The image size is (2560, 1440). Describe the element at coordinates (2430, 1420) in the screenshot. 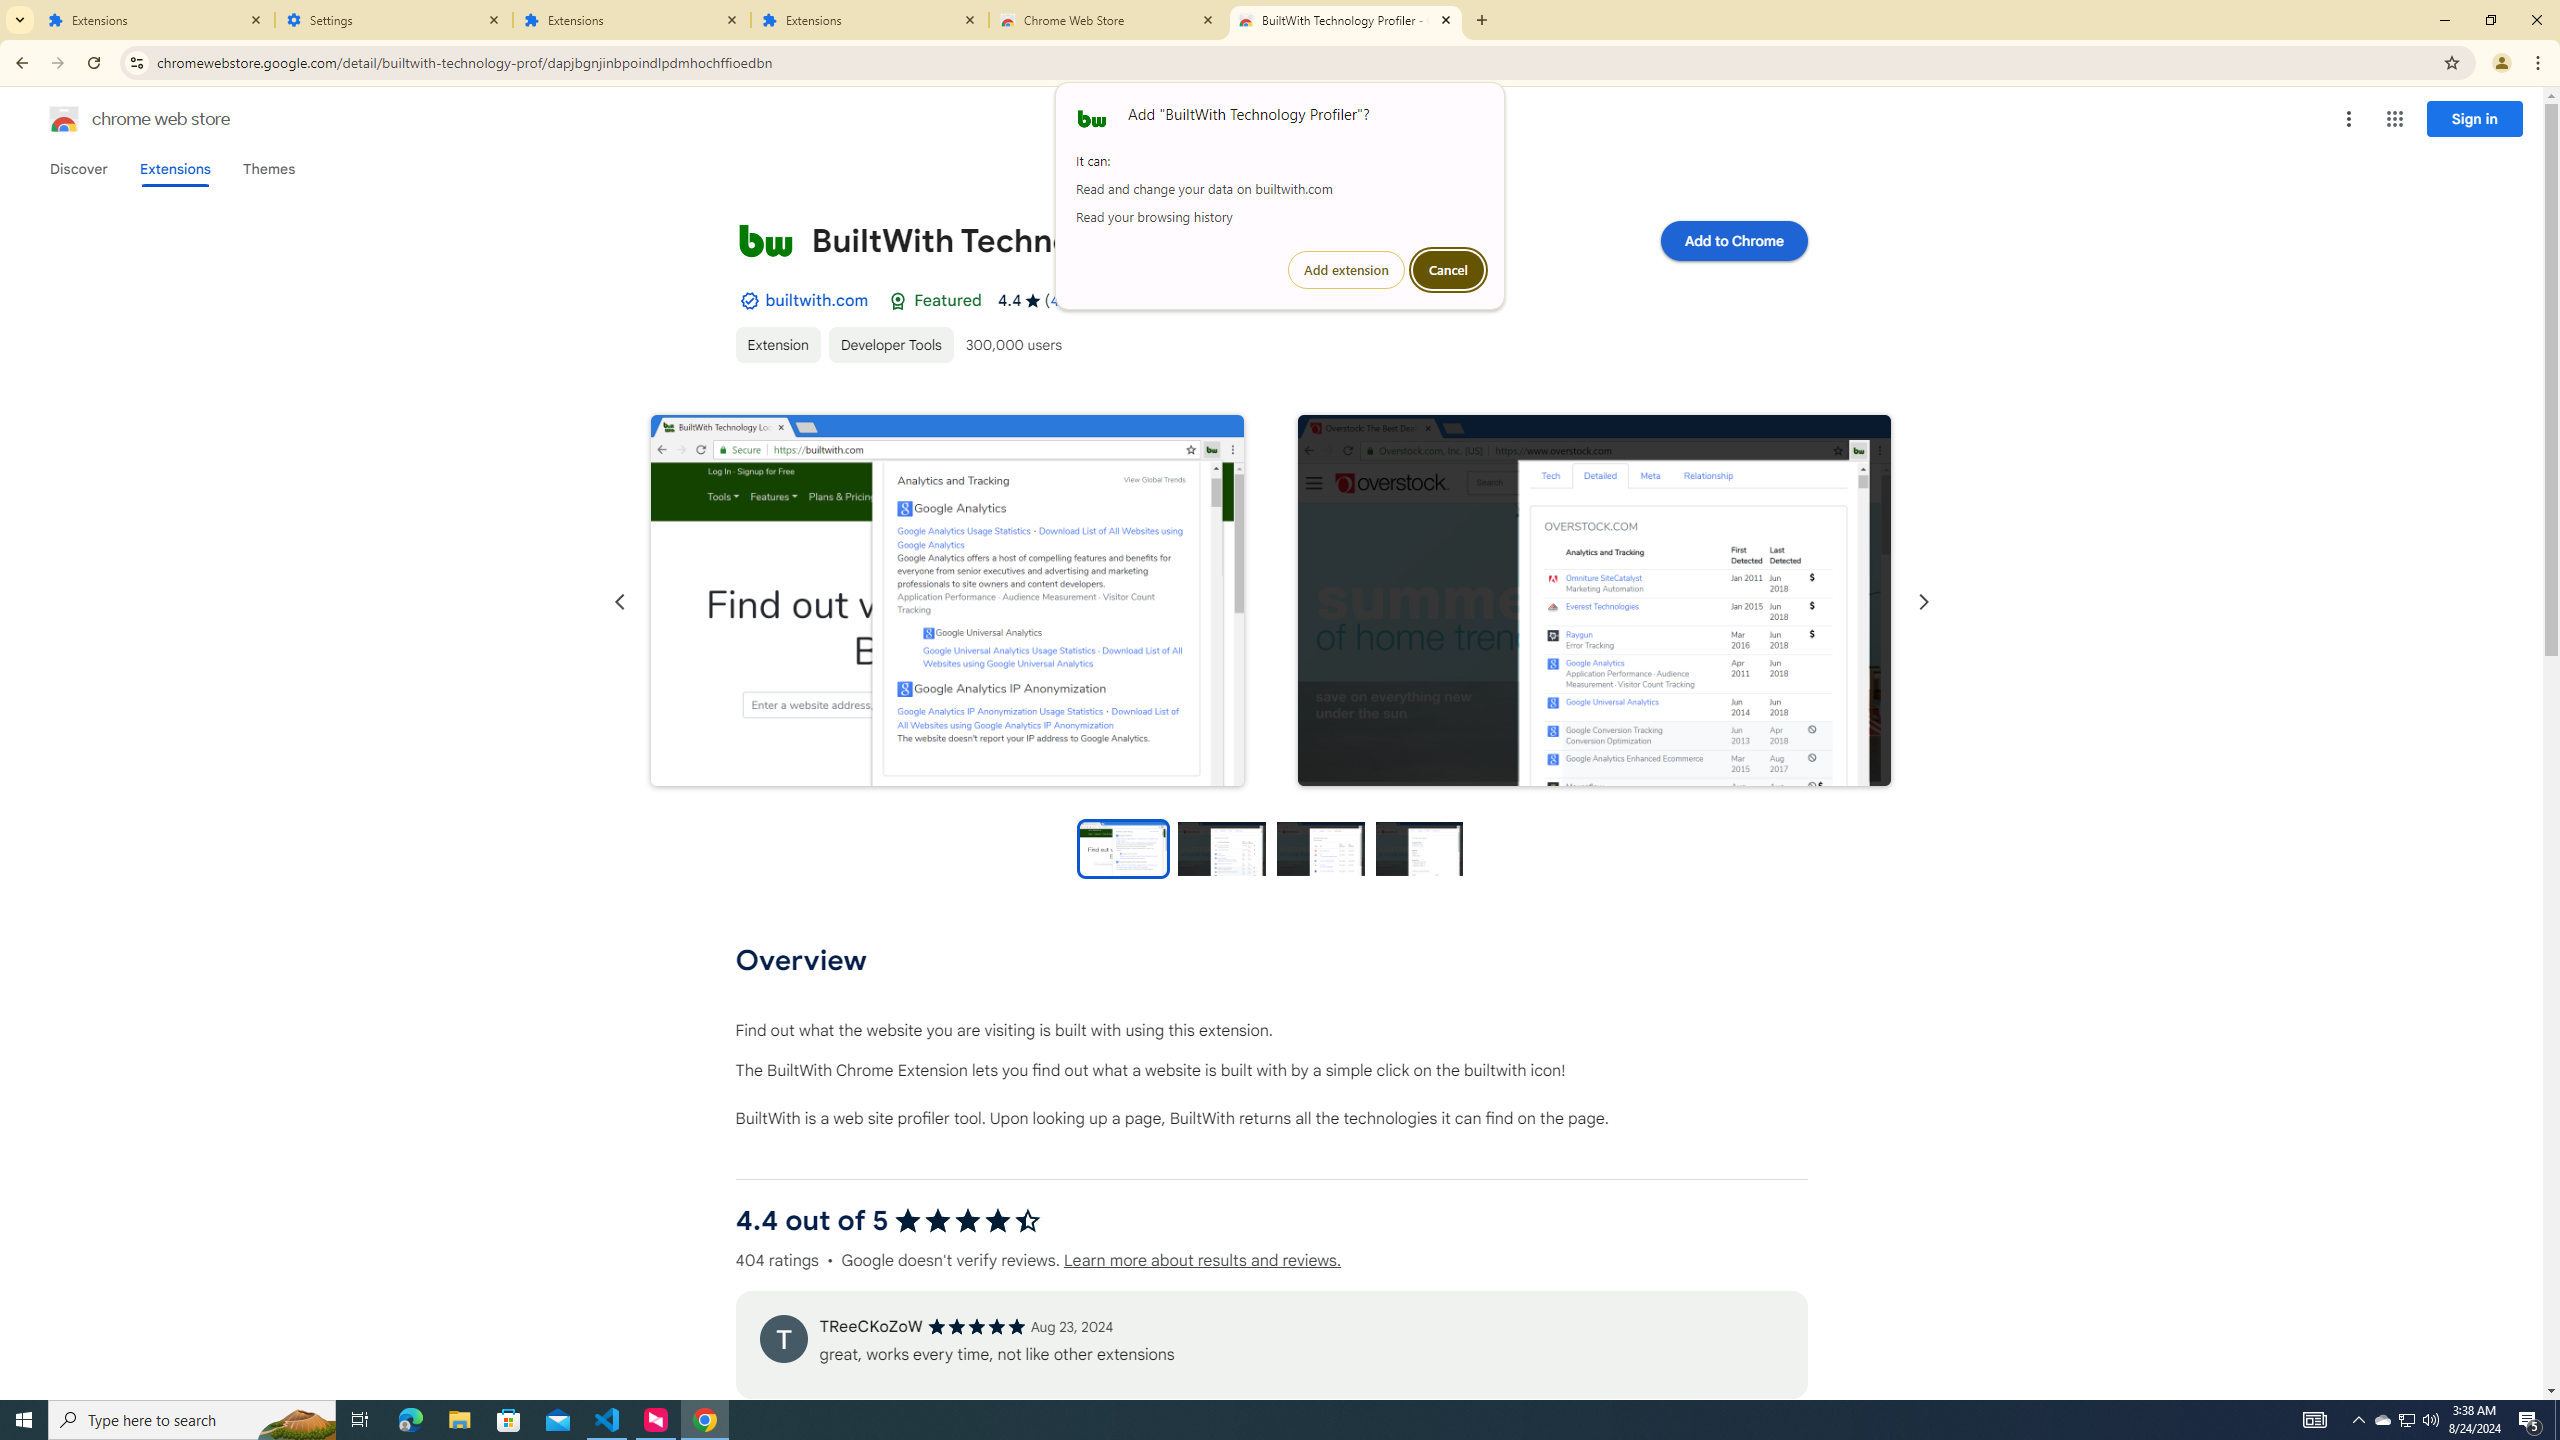

I see `Q2790: 100%` at that location.